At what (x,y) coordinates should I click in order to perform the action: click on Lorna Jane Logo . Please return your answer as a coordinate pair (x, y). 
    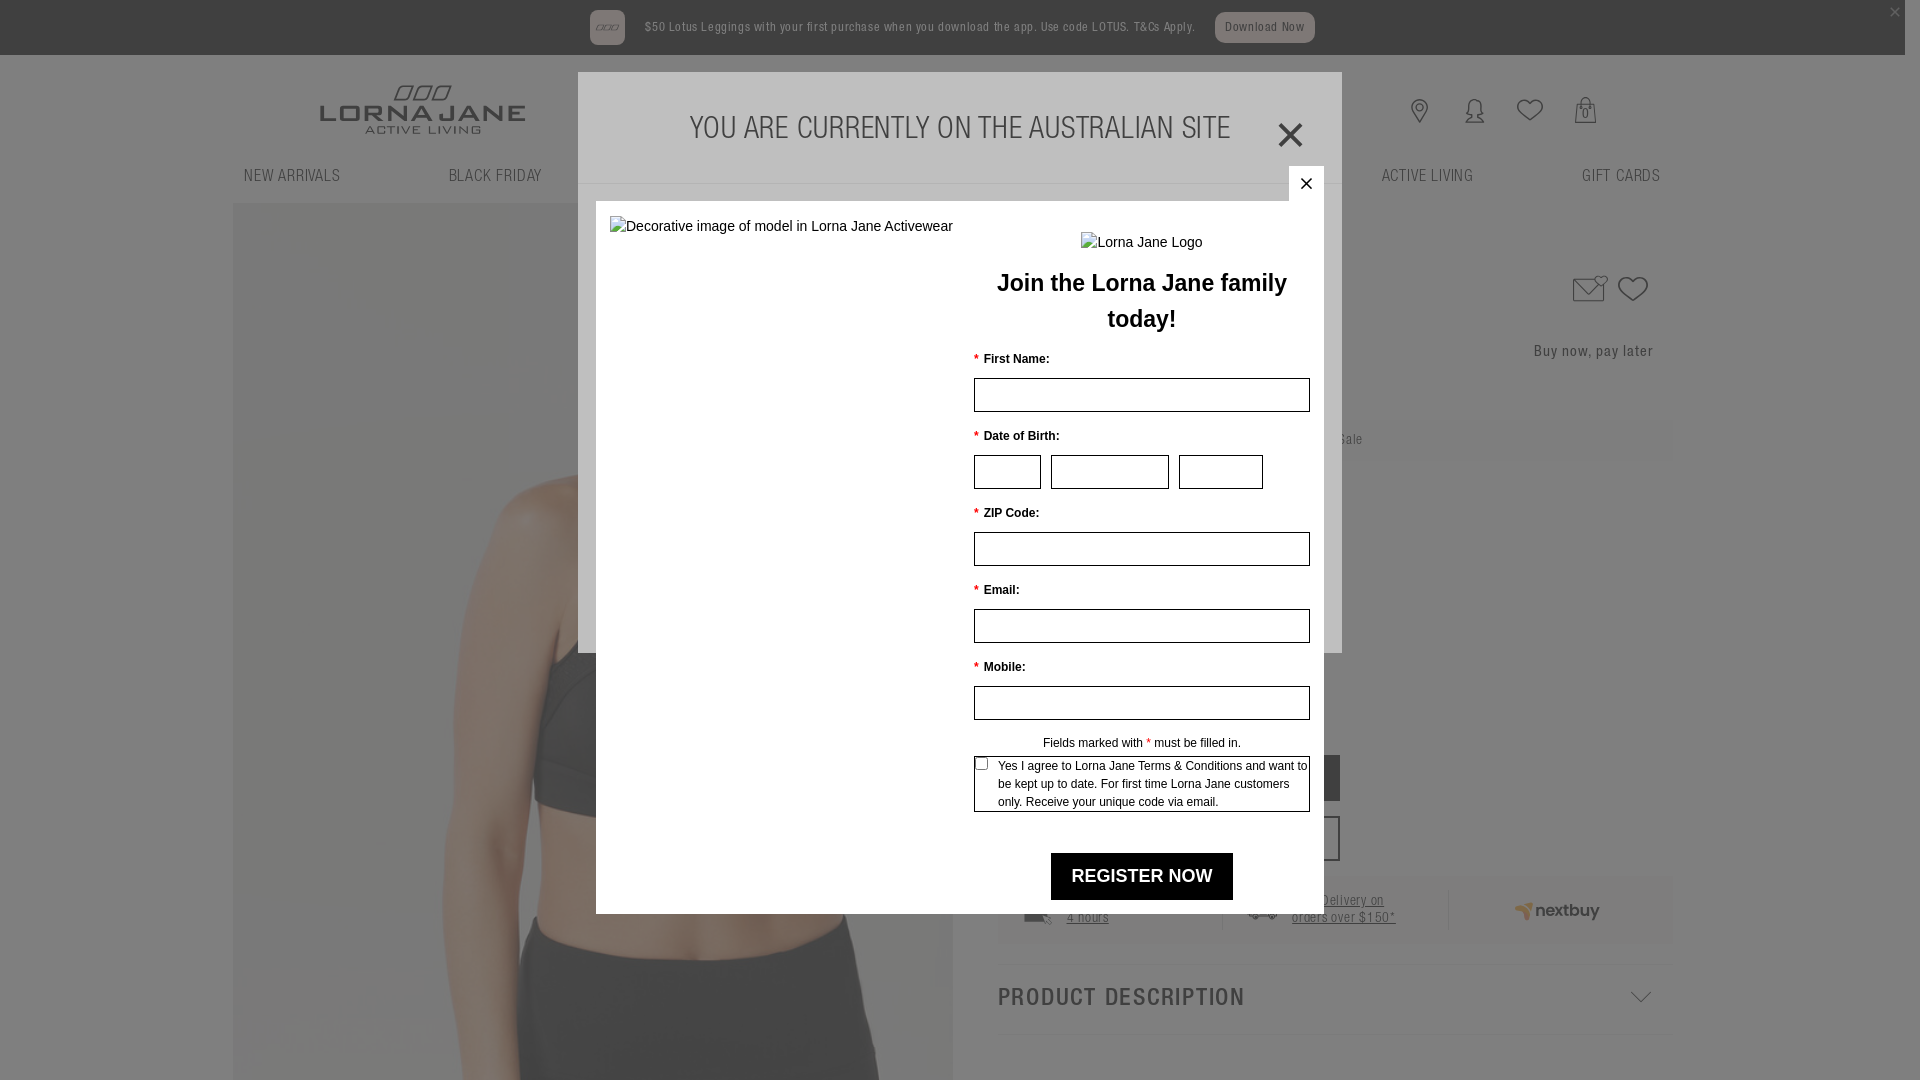
    Looking at the image, I should click on (1142, 241).